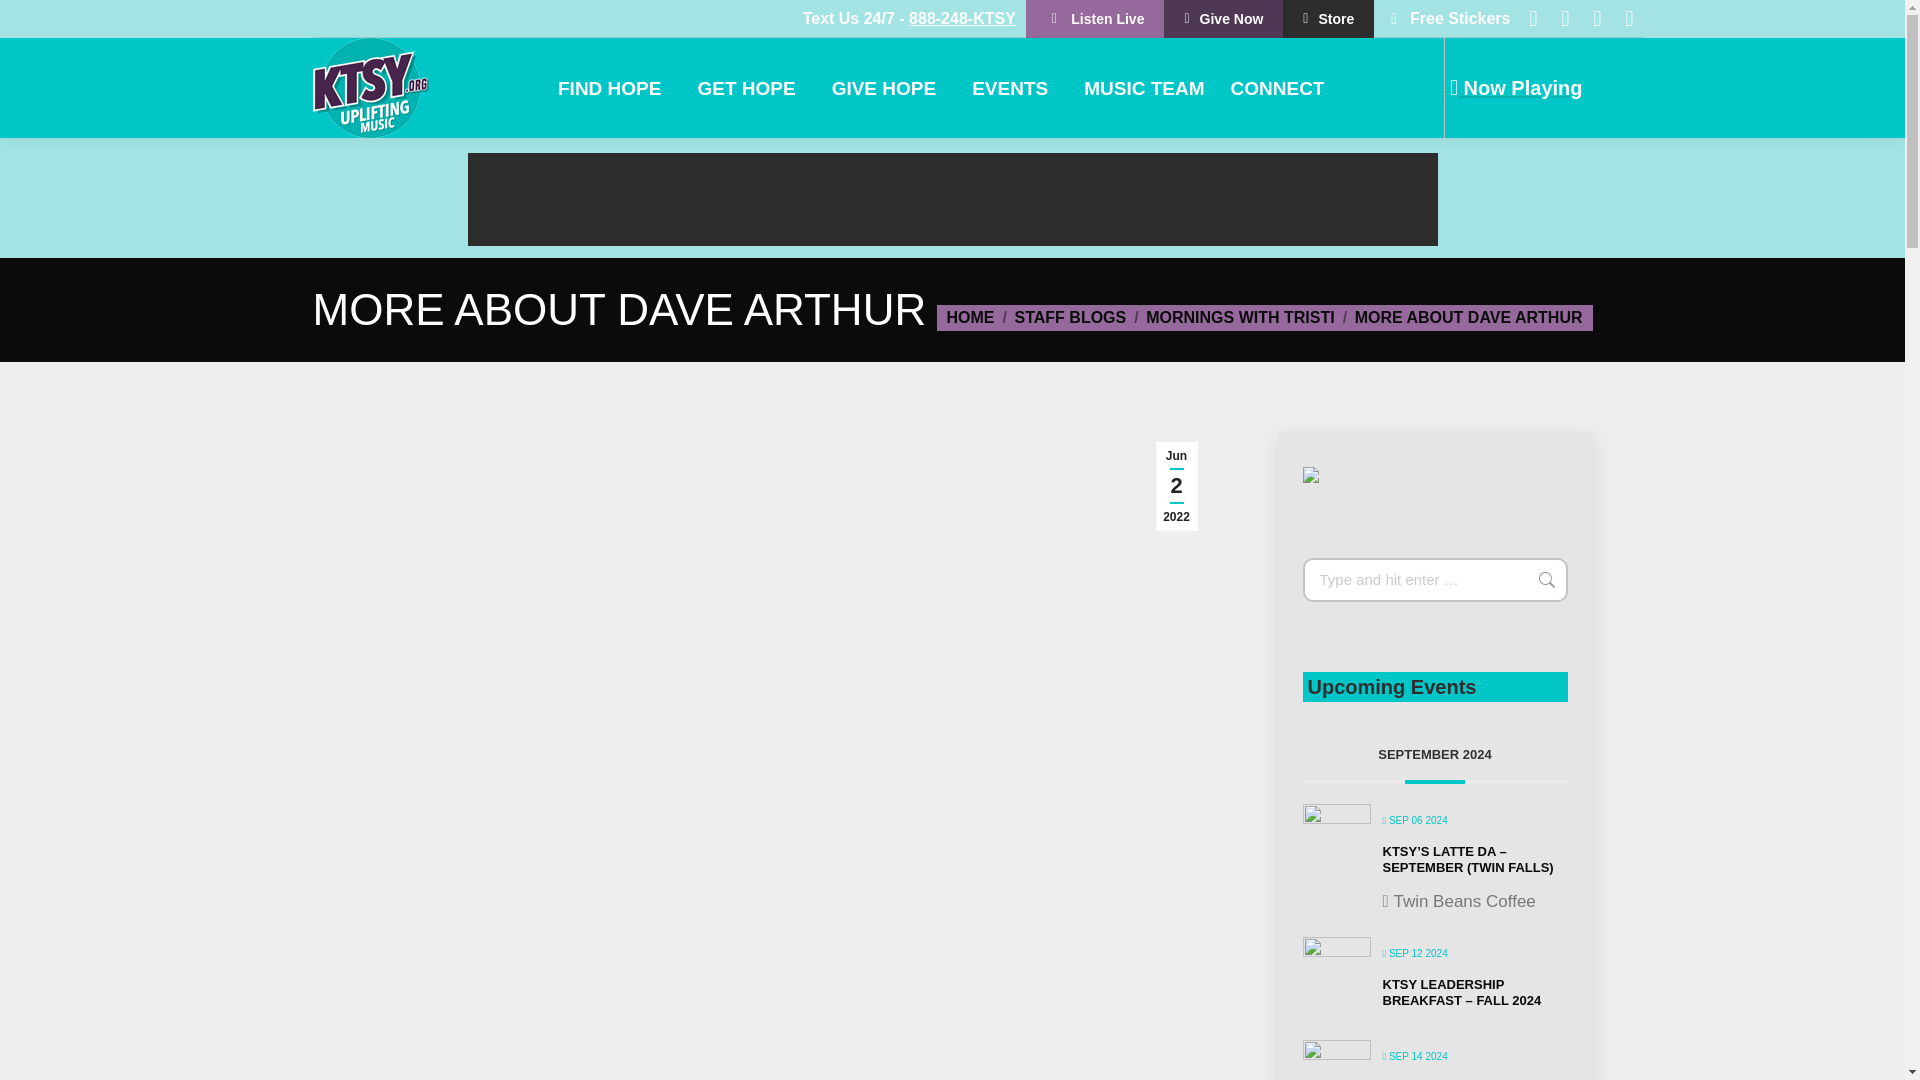  I want to click on Give Now, so click(1222, 18).